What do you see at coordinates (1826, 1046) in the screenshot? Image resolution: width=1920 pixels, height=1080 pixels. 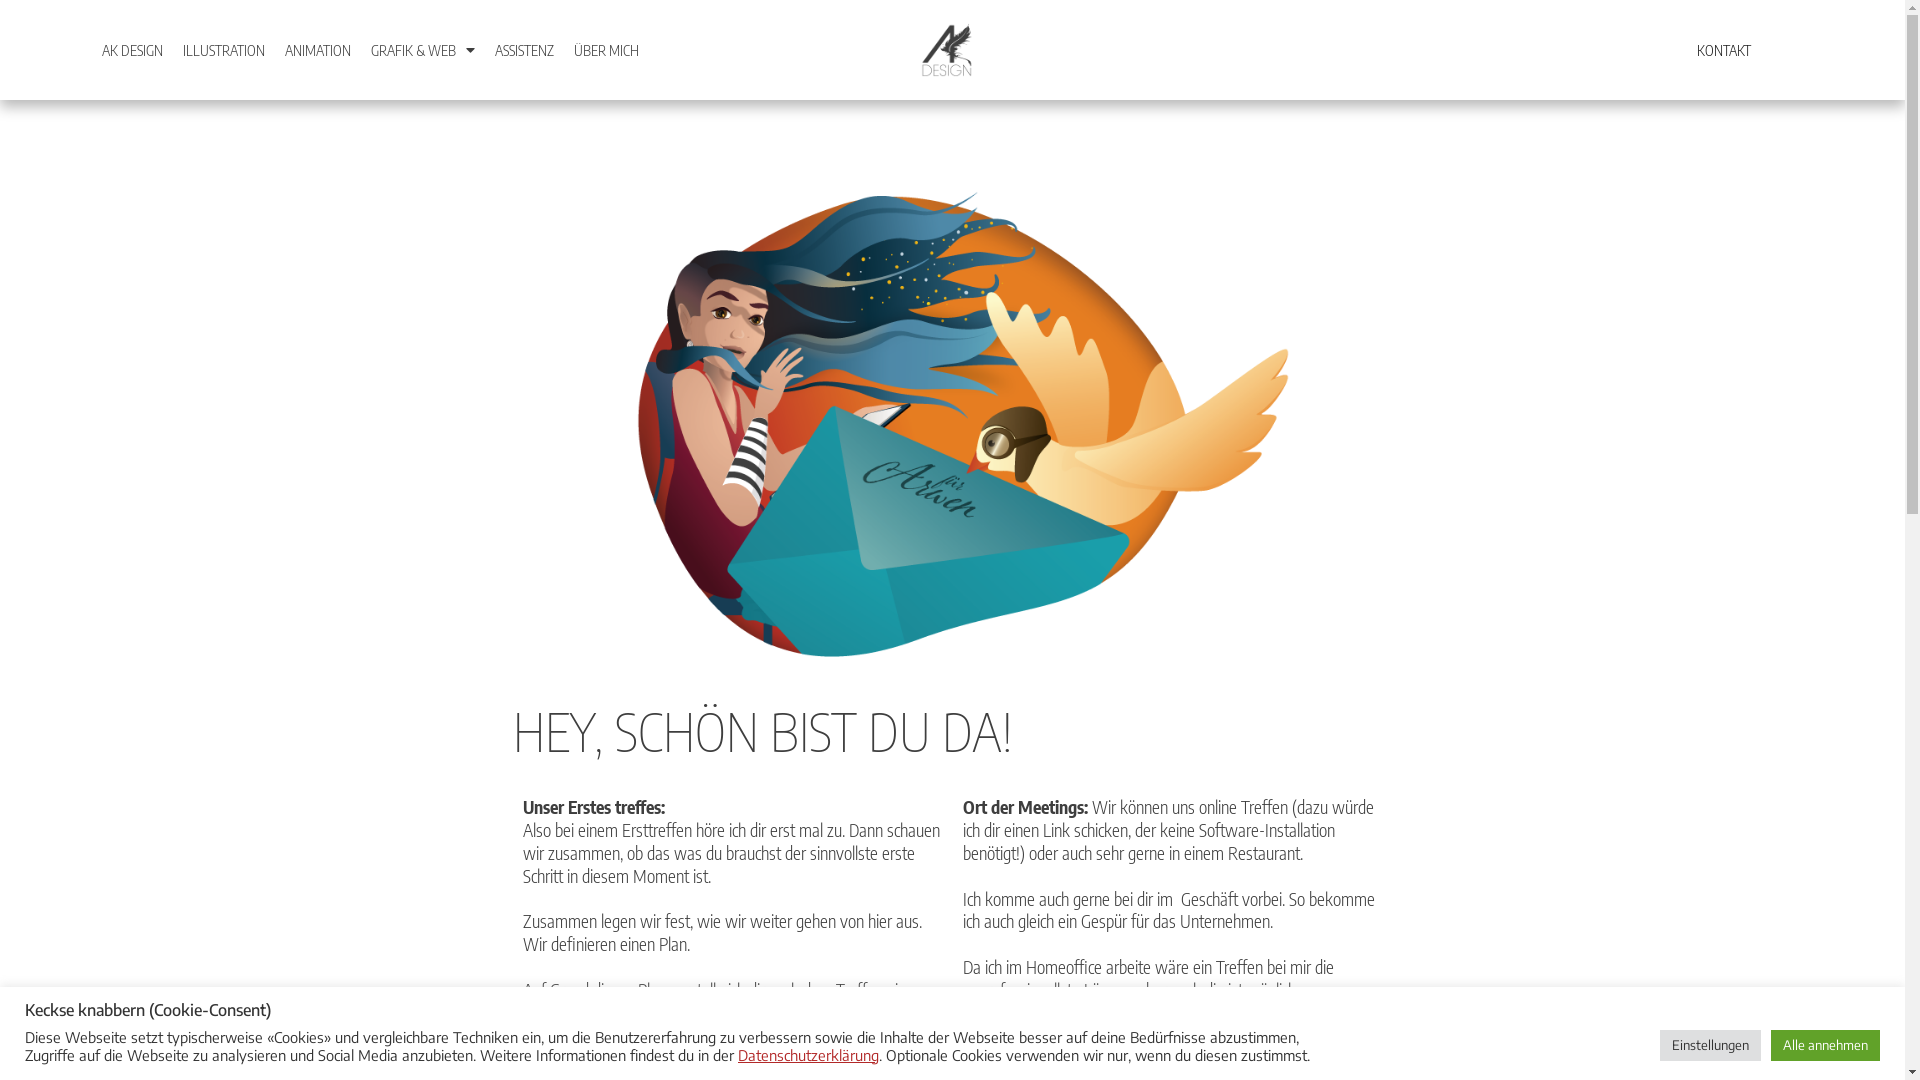 I see `Alle annehmen` at bounding box center [1826, 1046].